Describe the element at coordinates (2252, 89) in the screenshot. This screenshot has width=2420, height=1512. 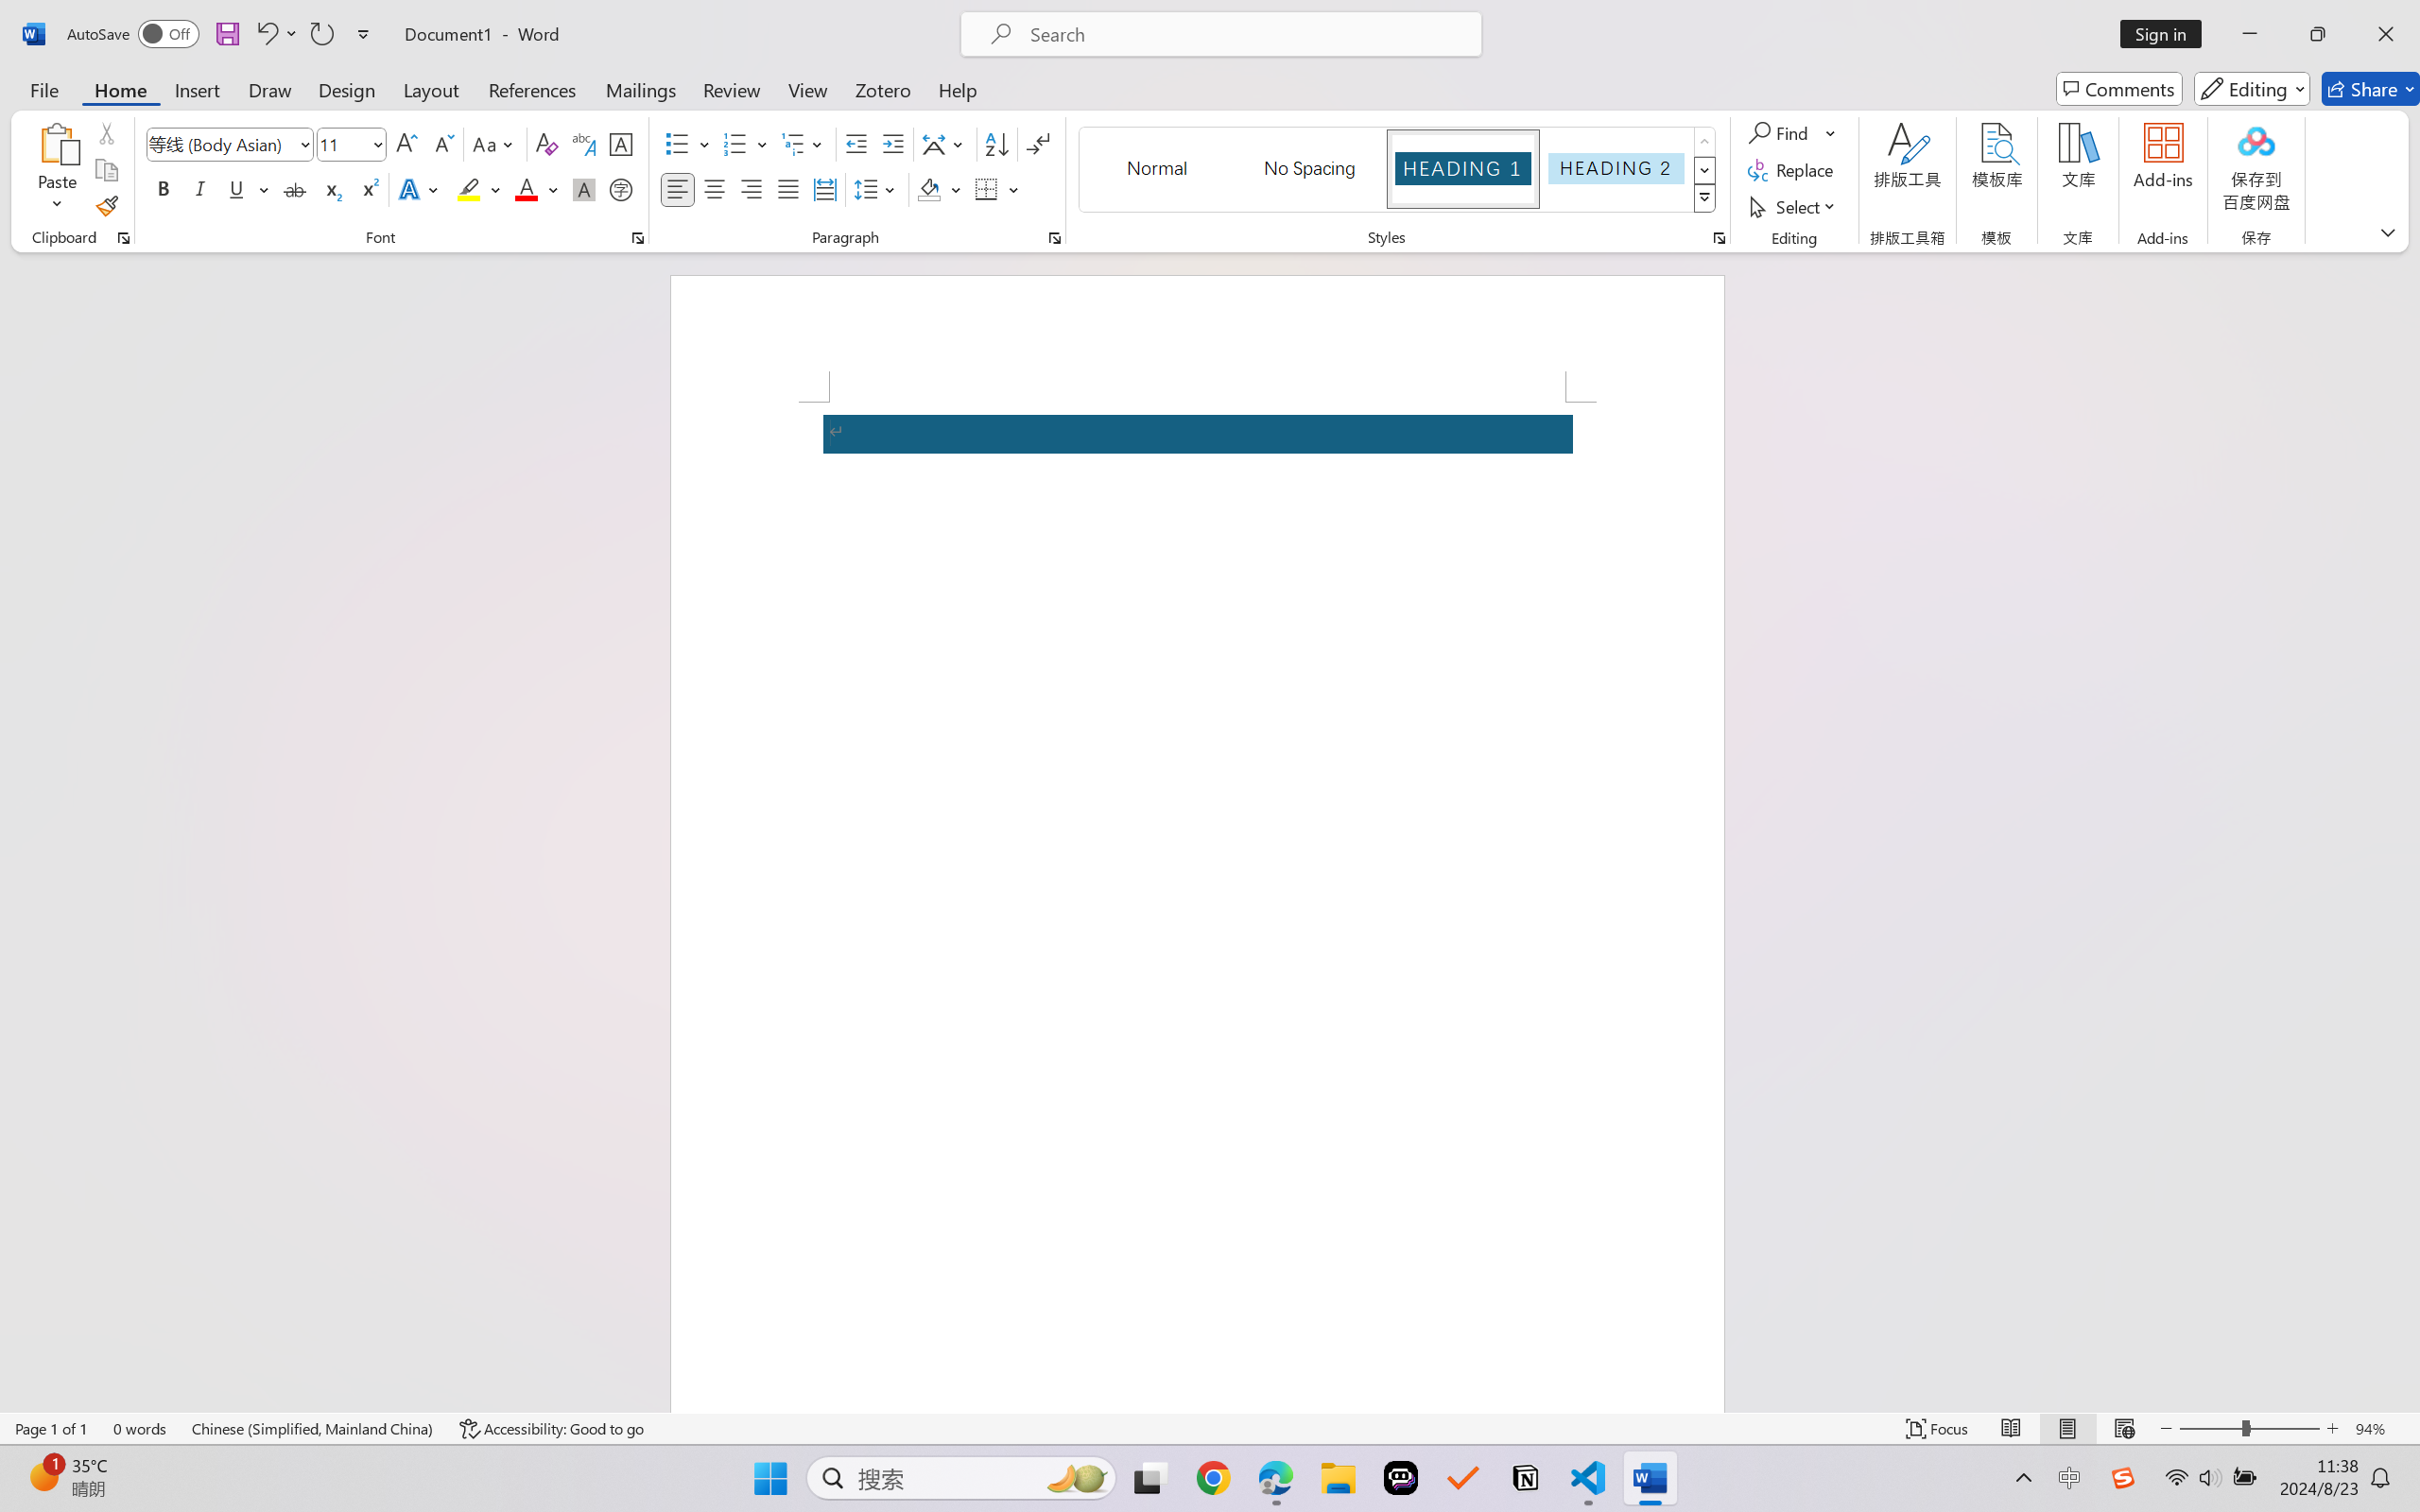
I see `Editing` at that location.